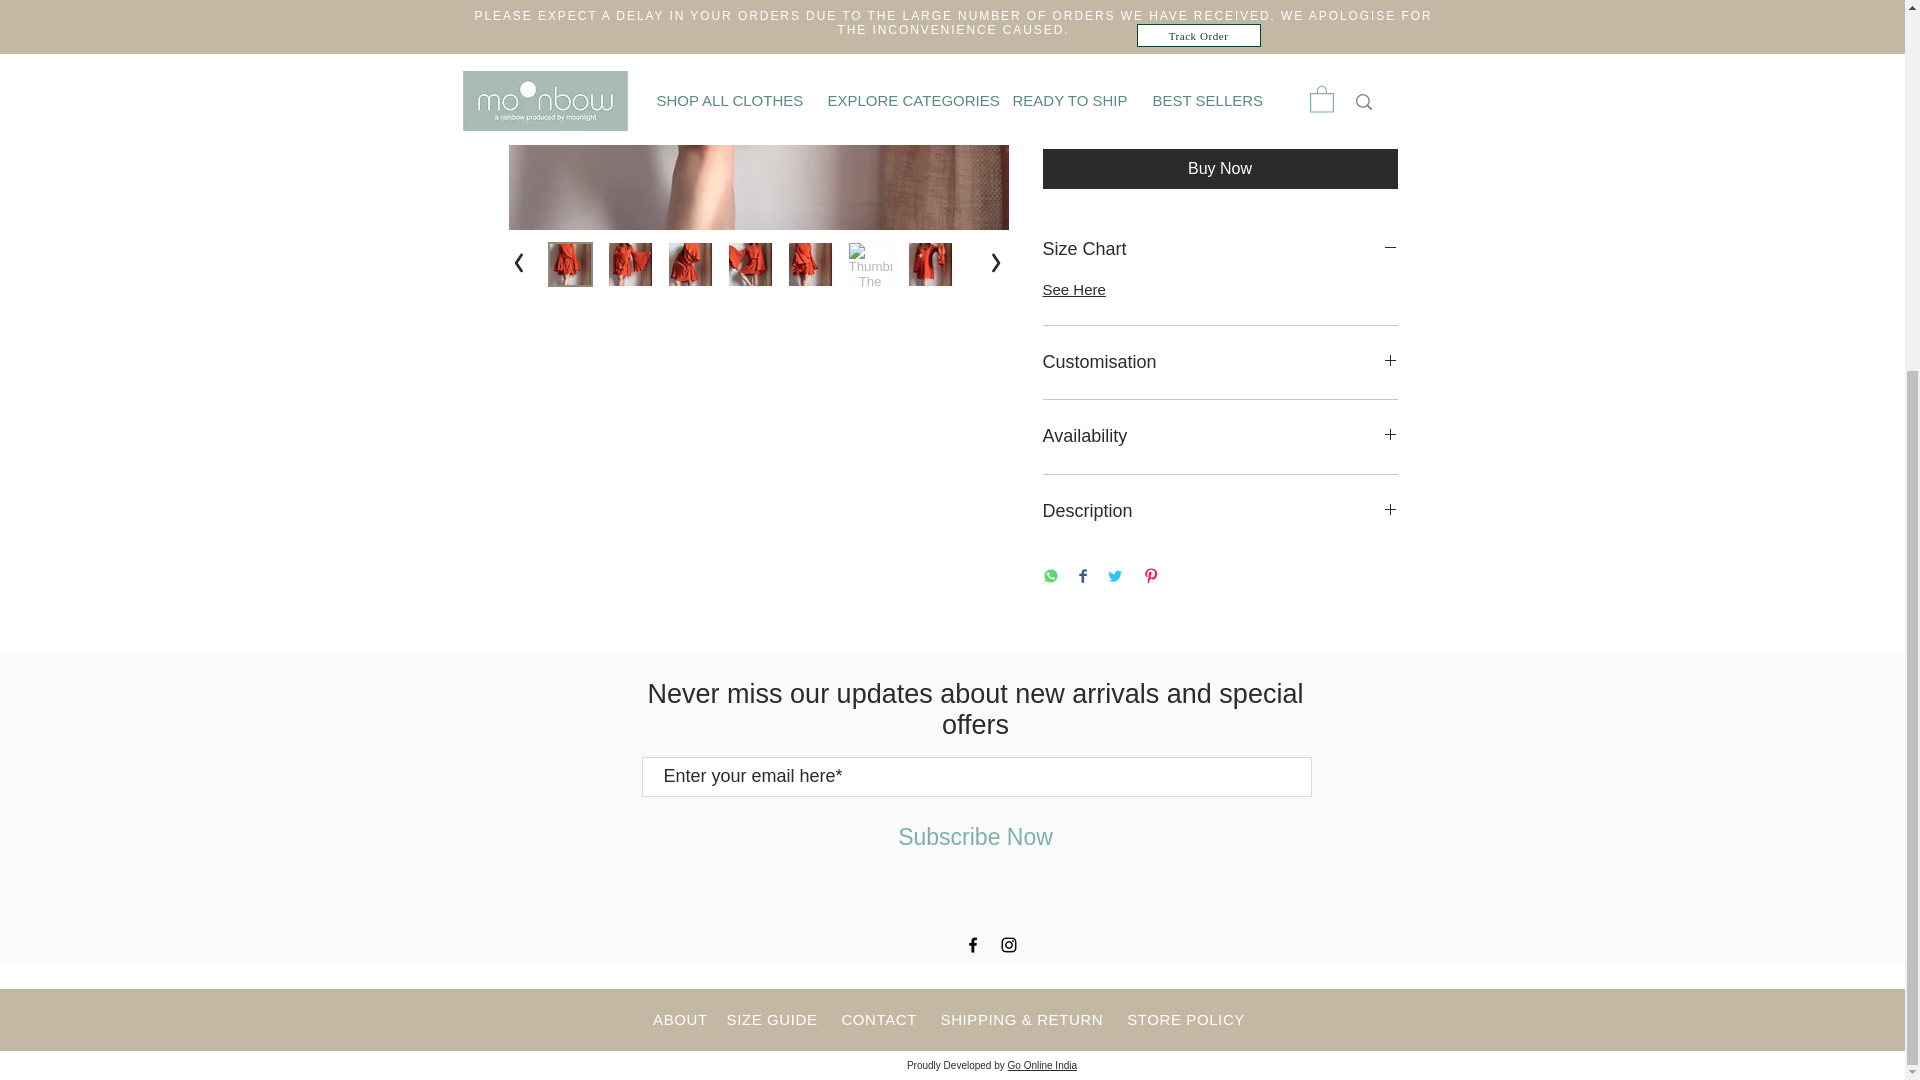 This screenshot has height=1080, width=1920. Describe the element at coordinates (1220, 249) in the screenshot. I see `Size Chart` at that location.